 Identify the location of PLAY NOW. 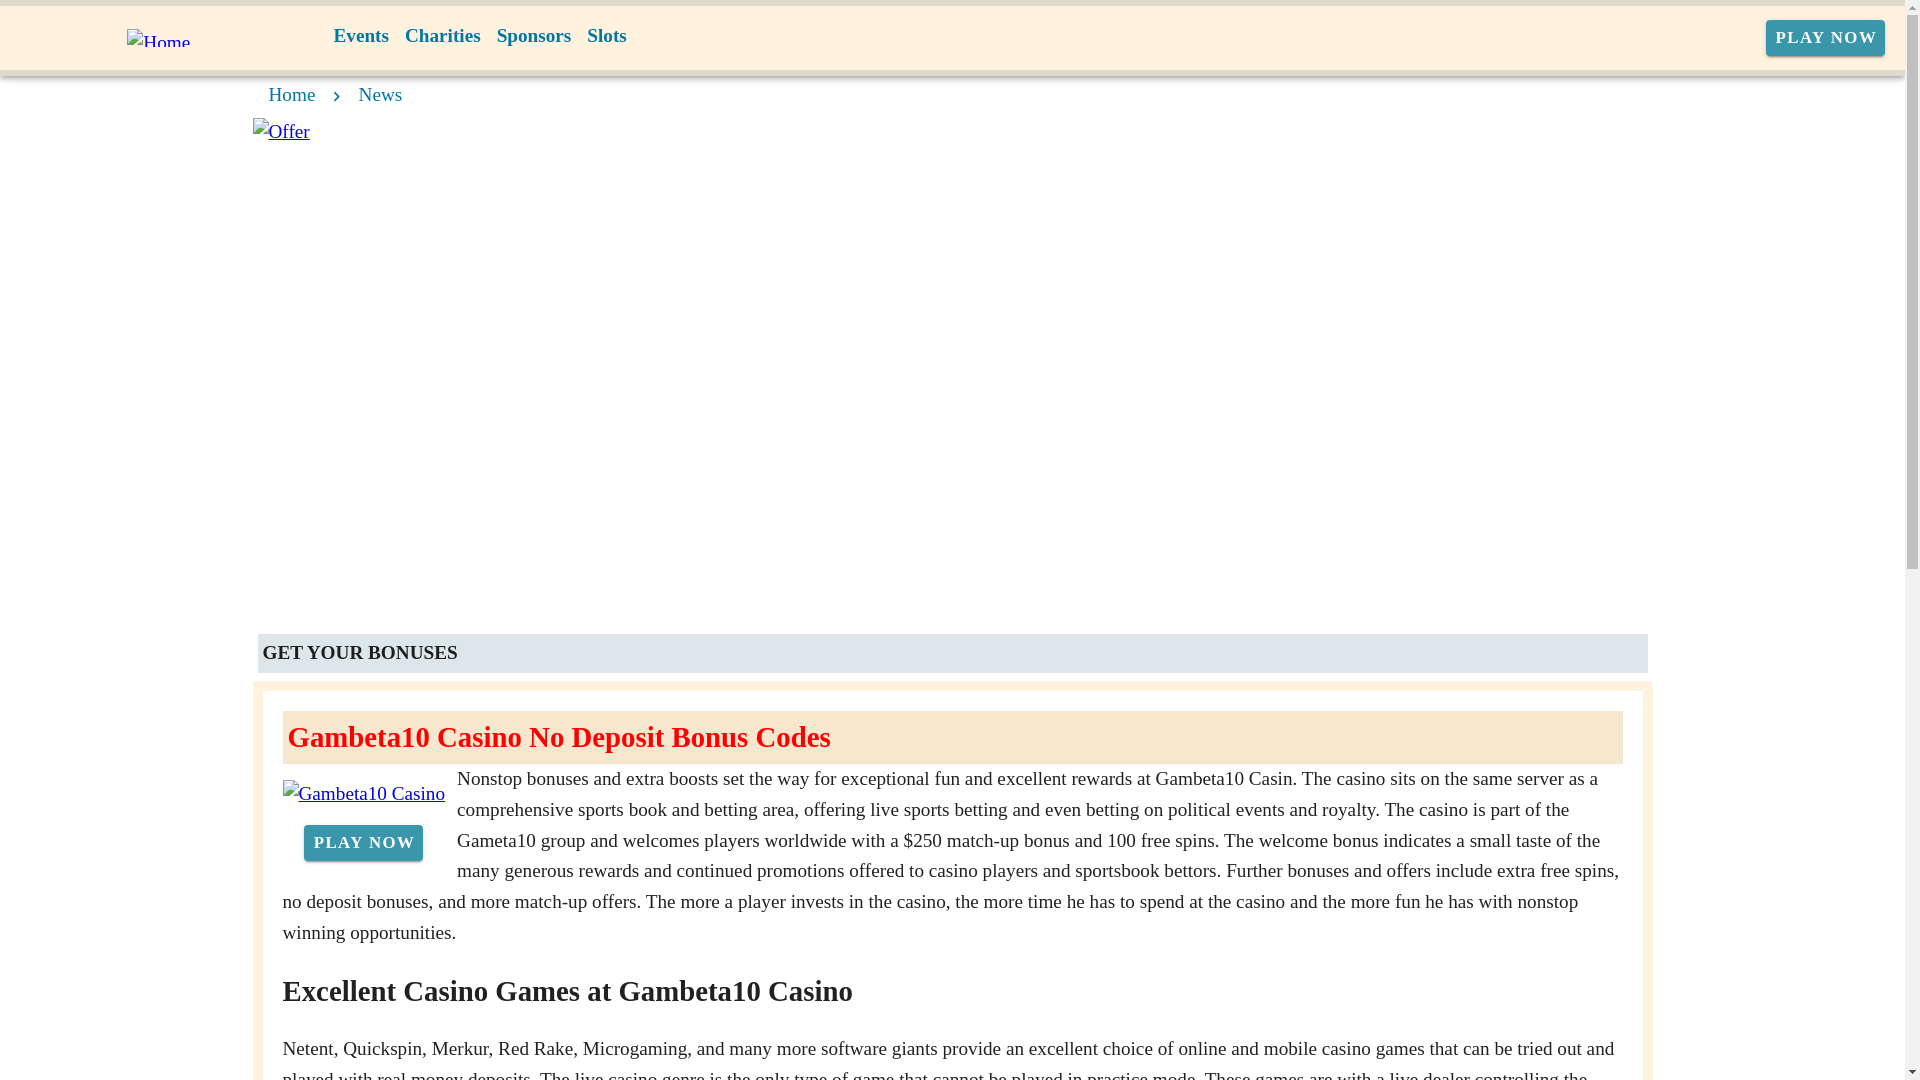
(362, 842).